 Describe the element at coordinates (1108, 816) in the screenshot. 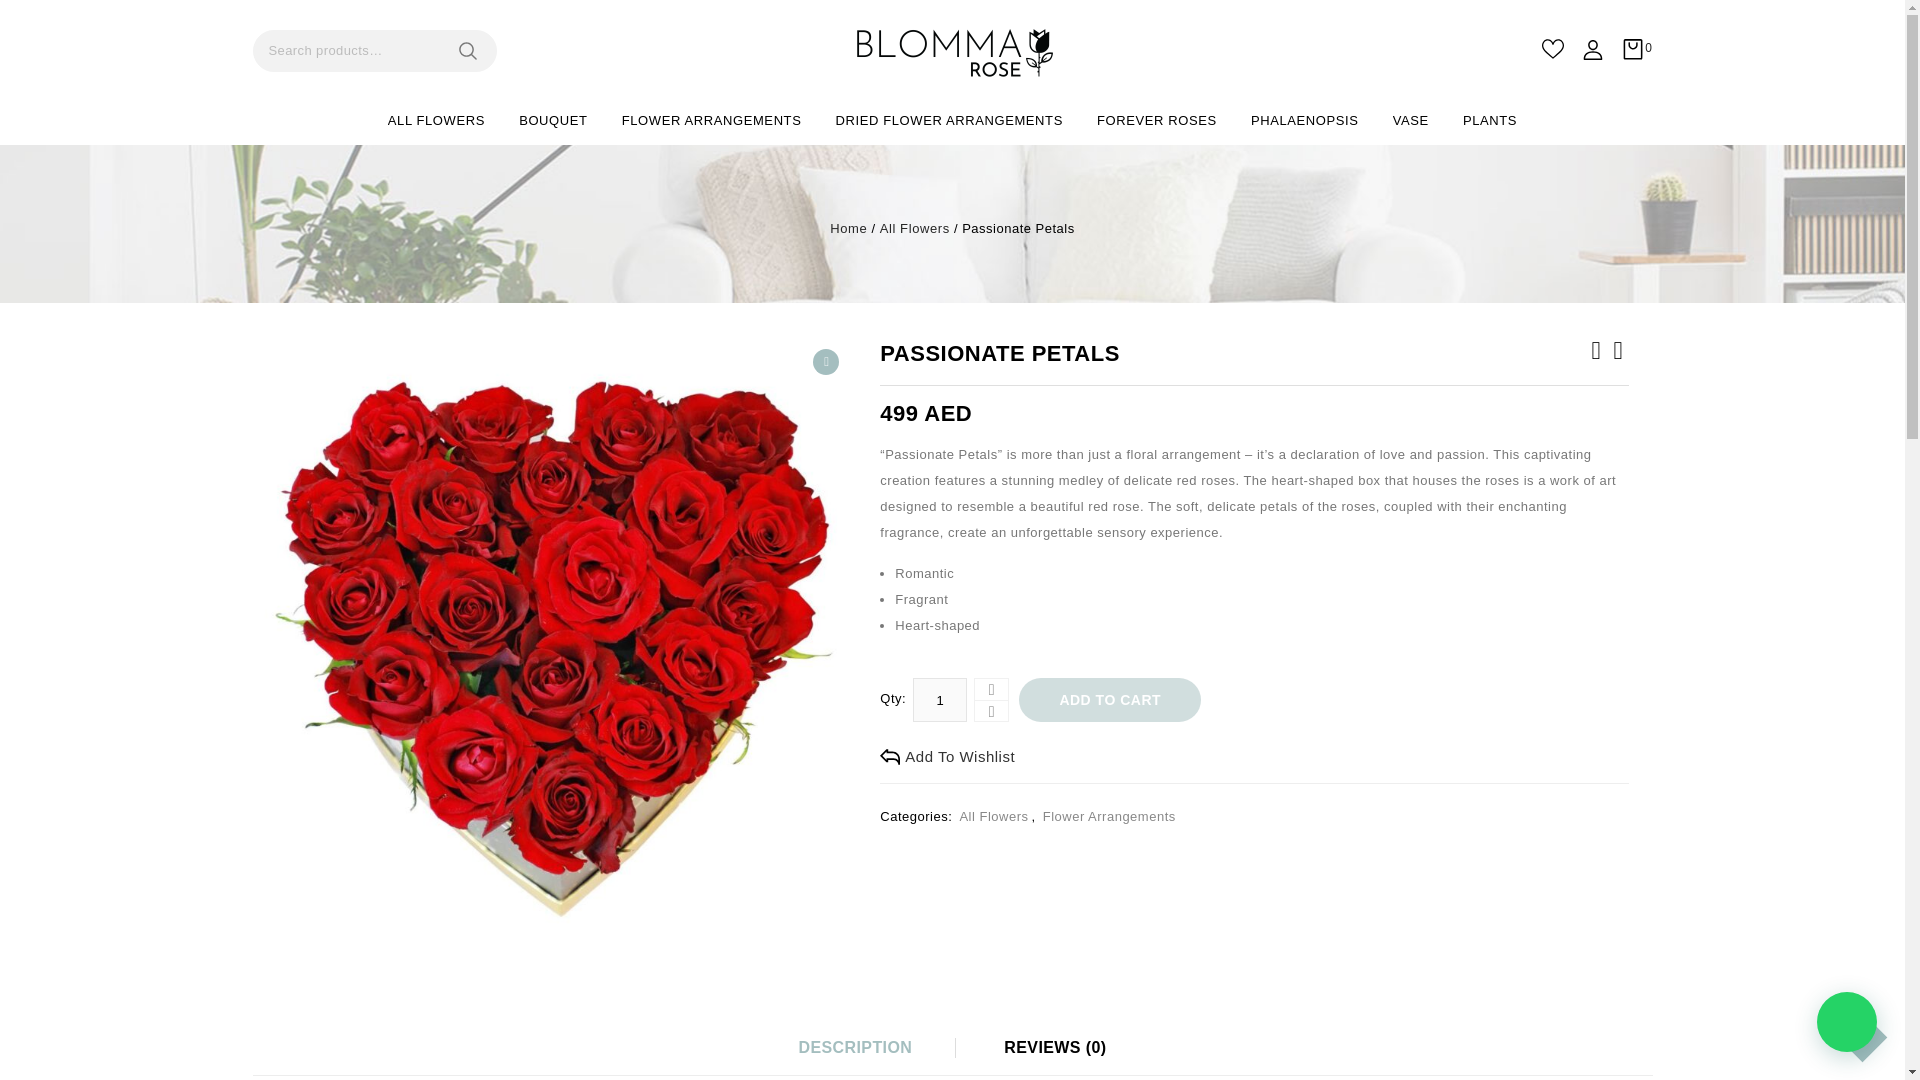

I see `Flower Arrangements` at that location.